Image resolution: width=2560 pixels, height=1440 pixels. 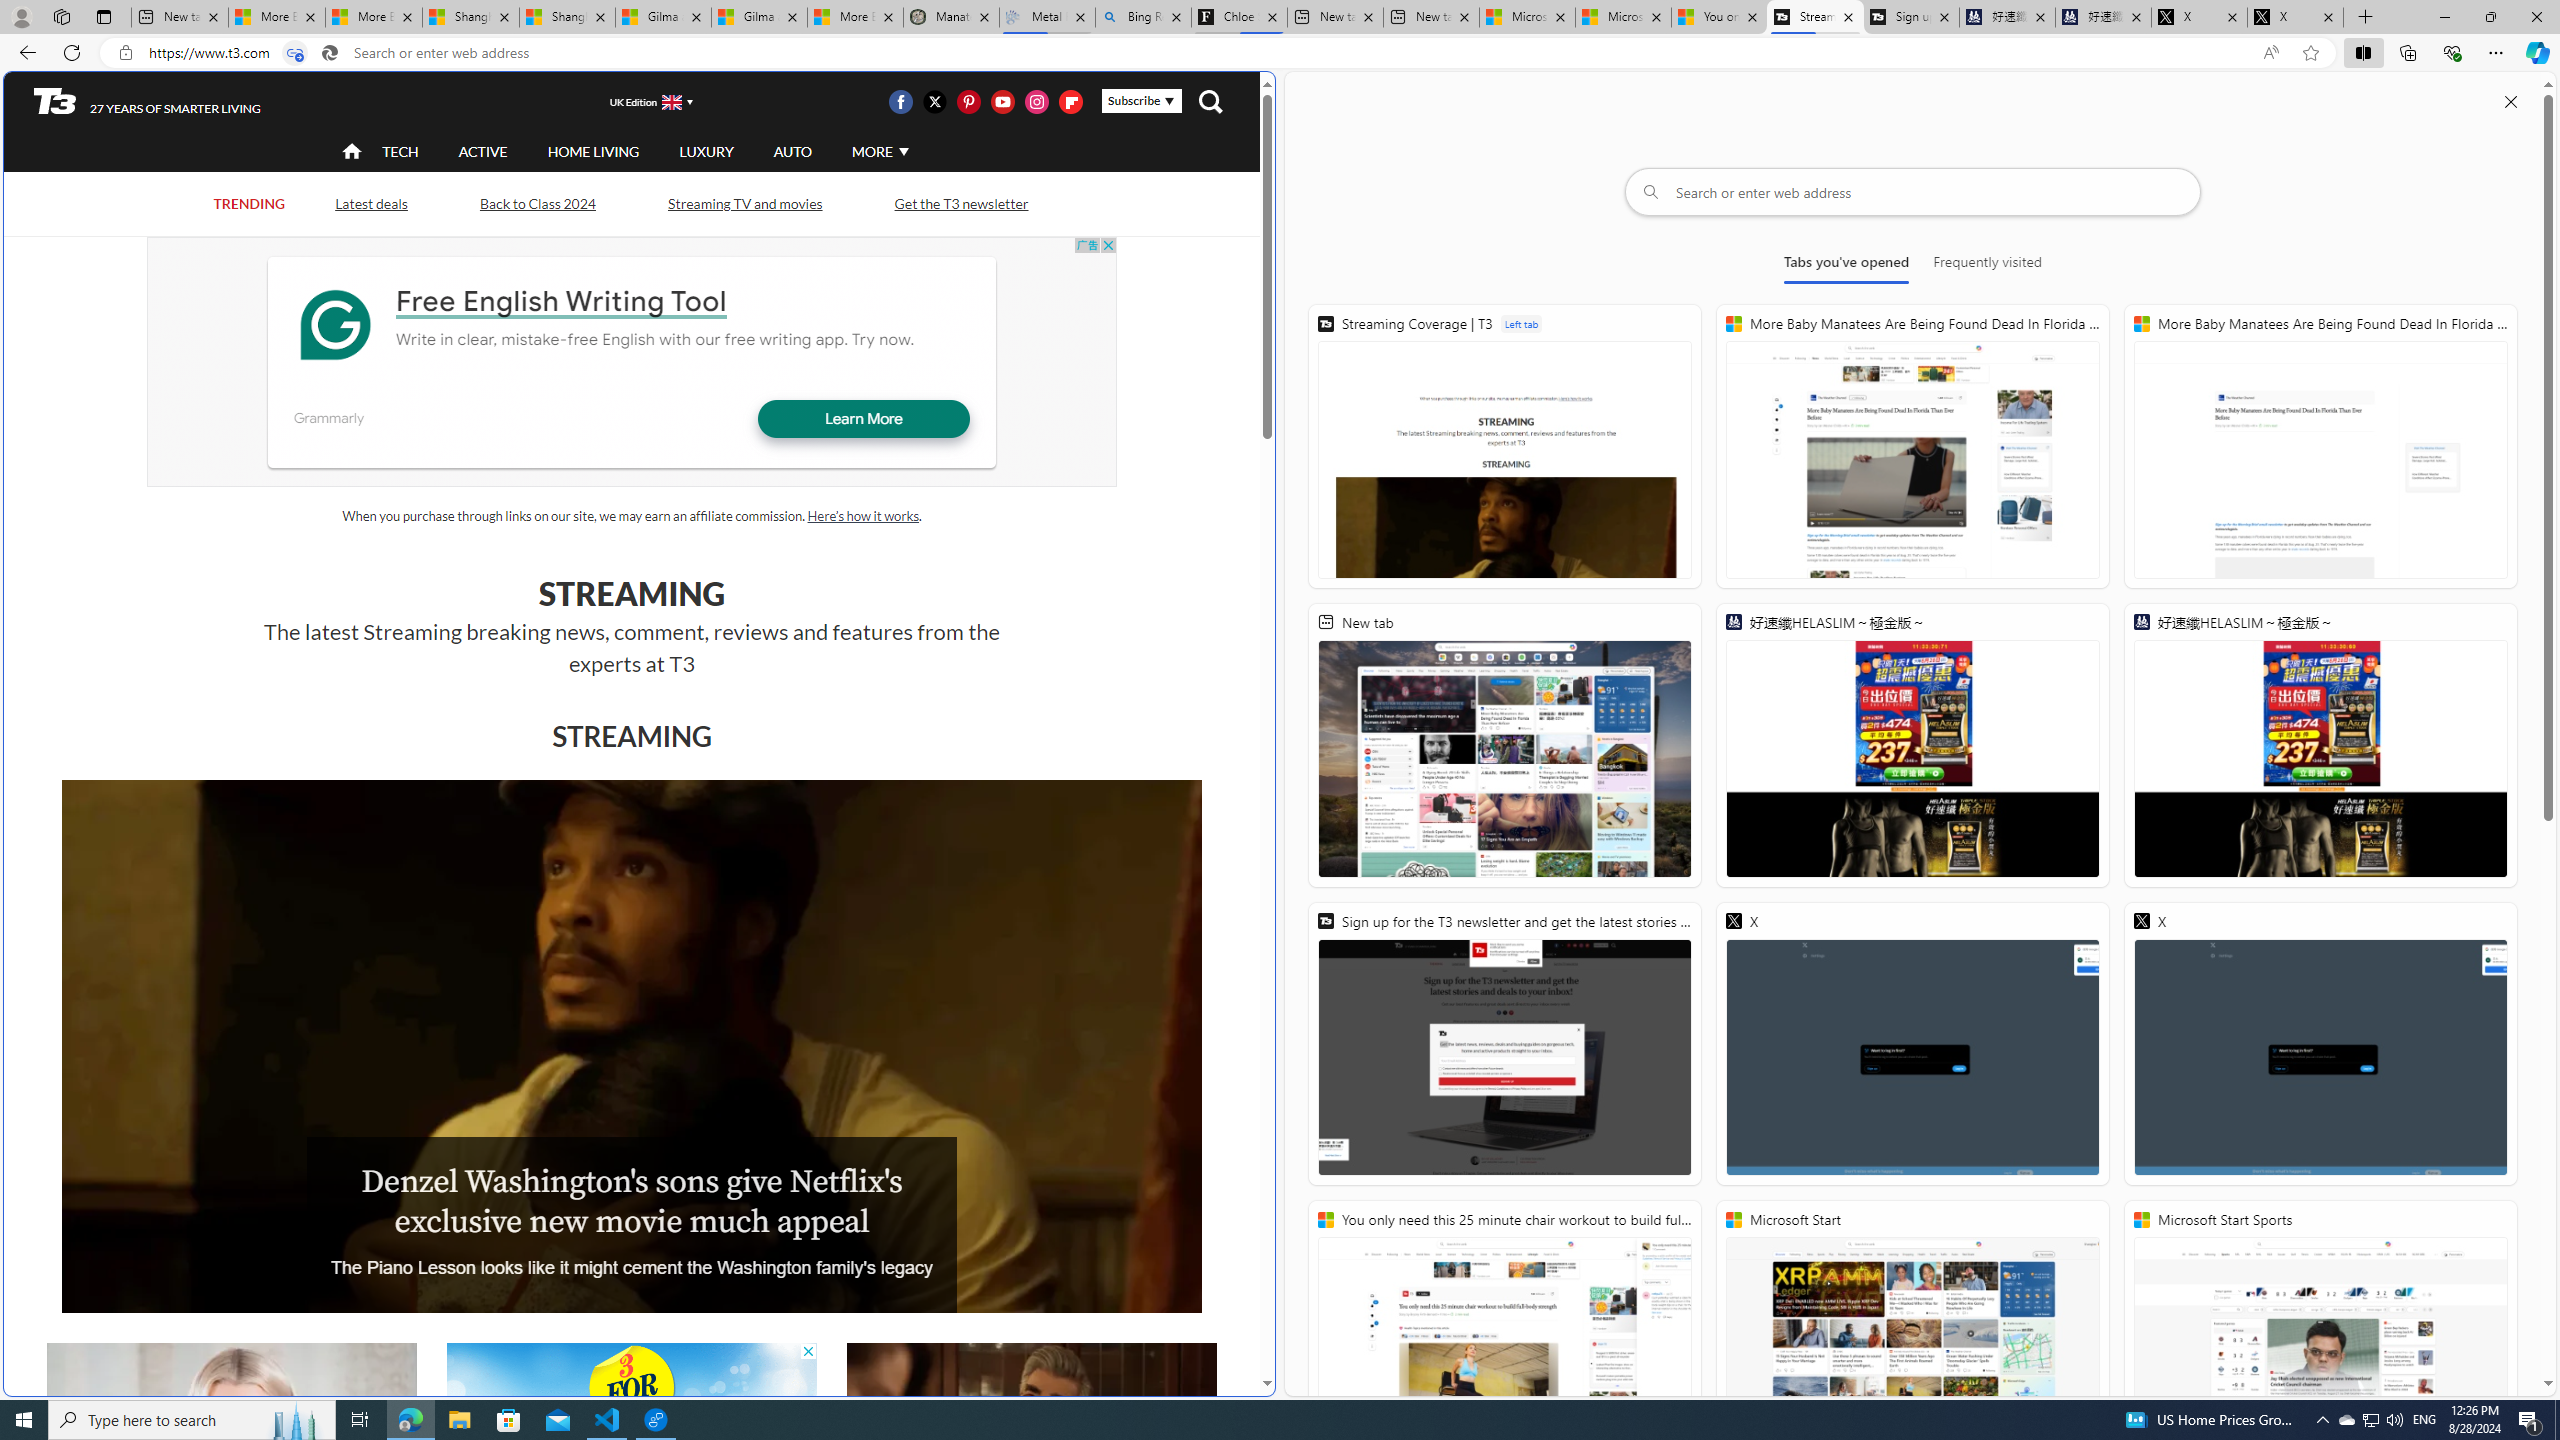 What do you see at coordinates (1070, 101) in the screenshot?
I see `Class: icon-svg` at bounding box center [1070, 101].